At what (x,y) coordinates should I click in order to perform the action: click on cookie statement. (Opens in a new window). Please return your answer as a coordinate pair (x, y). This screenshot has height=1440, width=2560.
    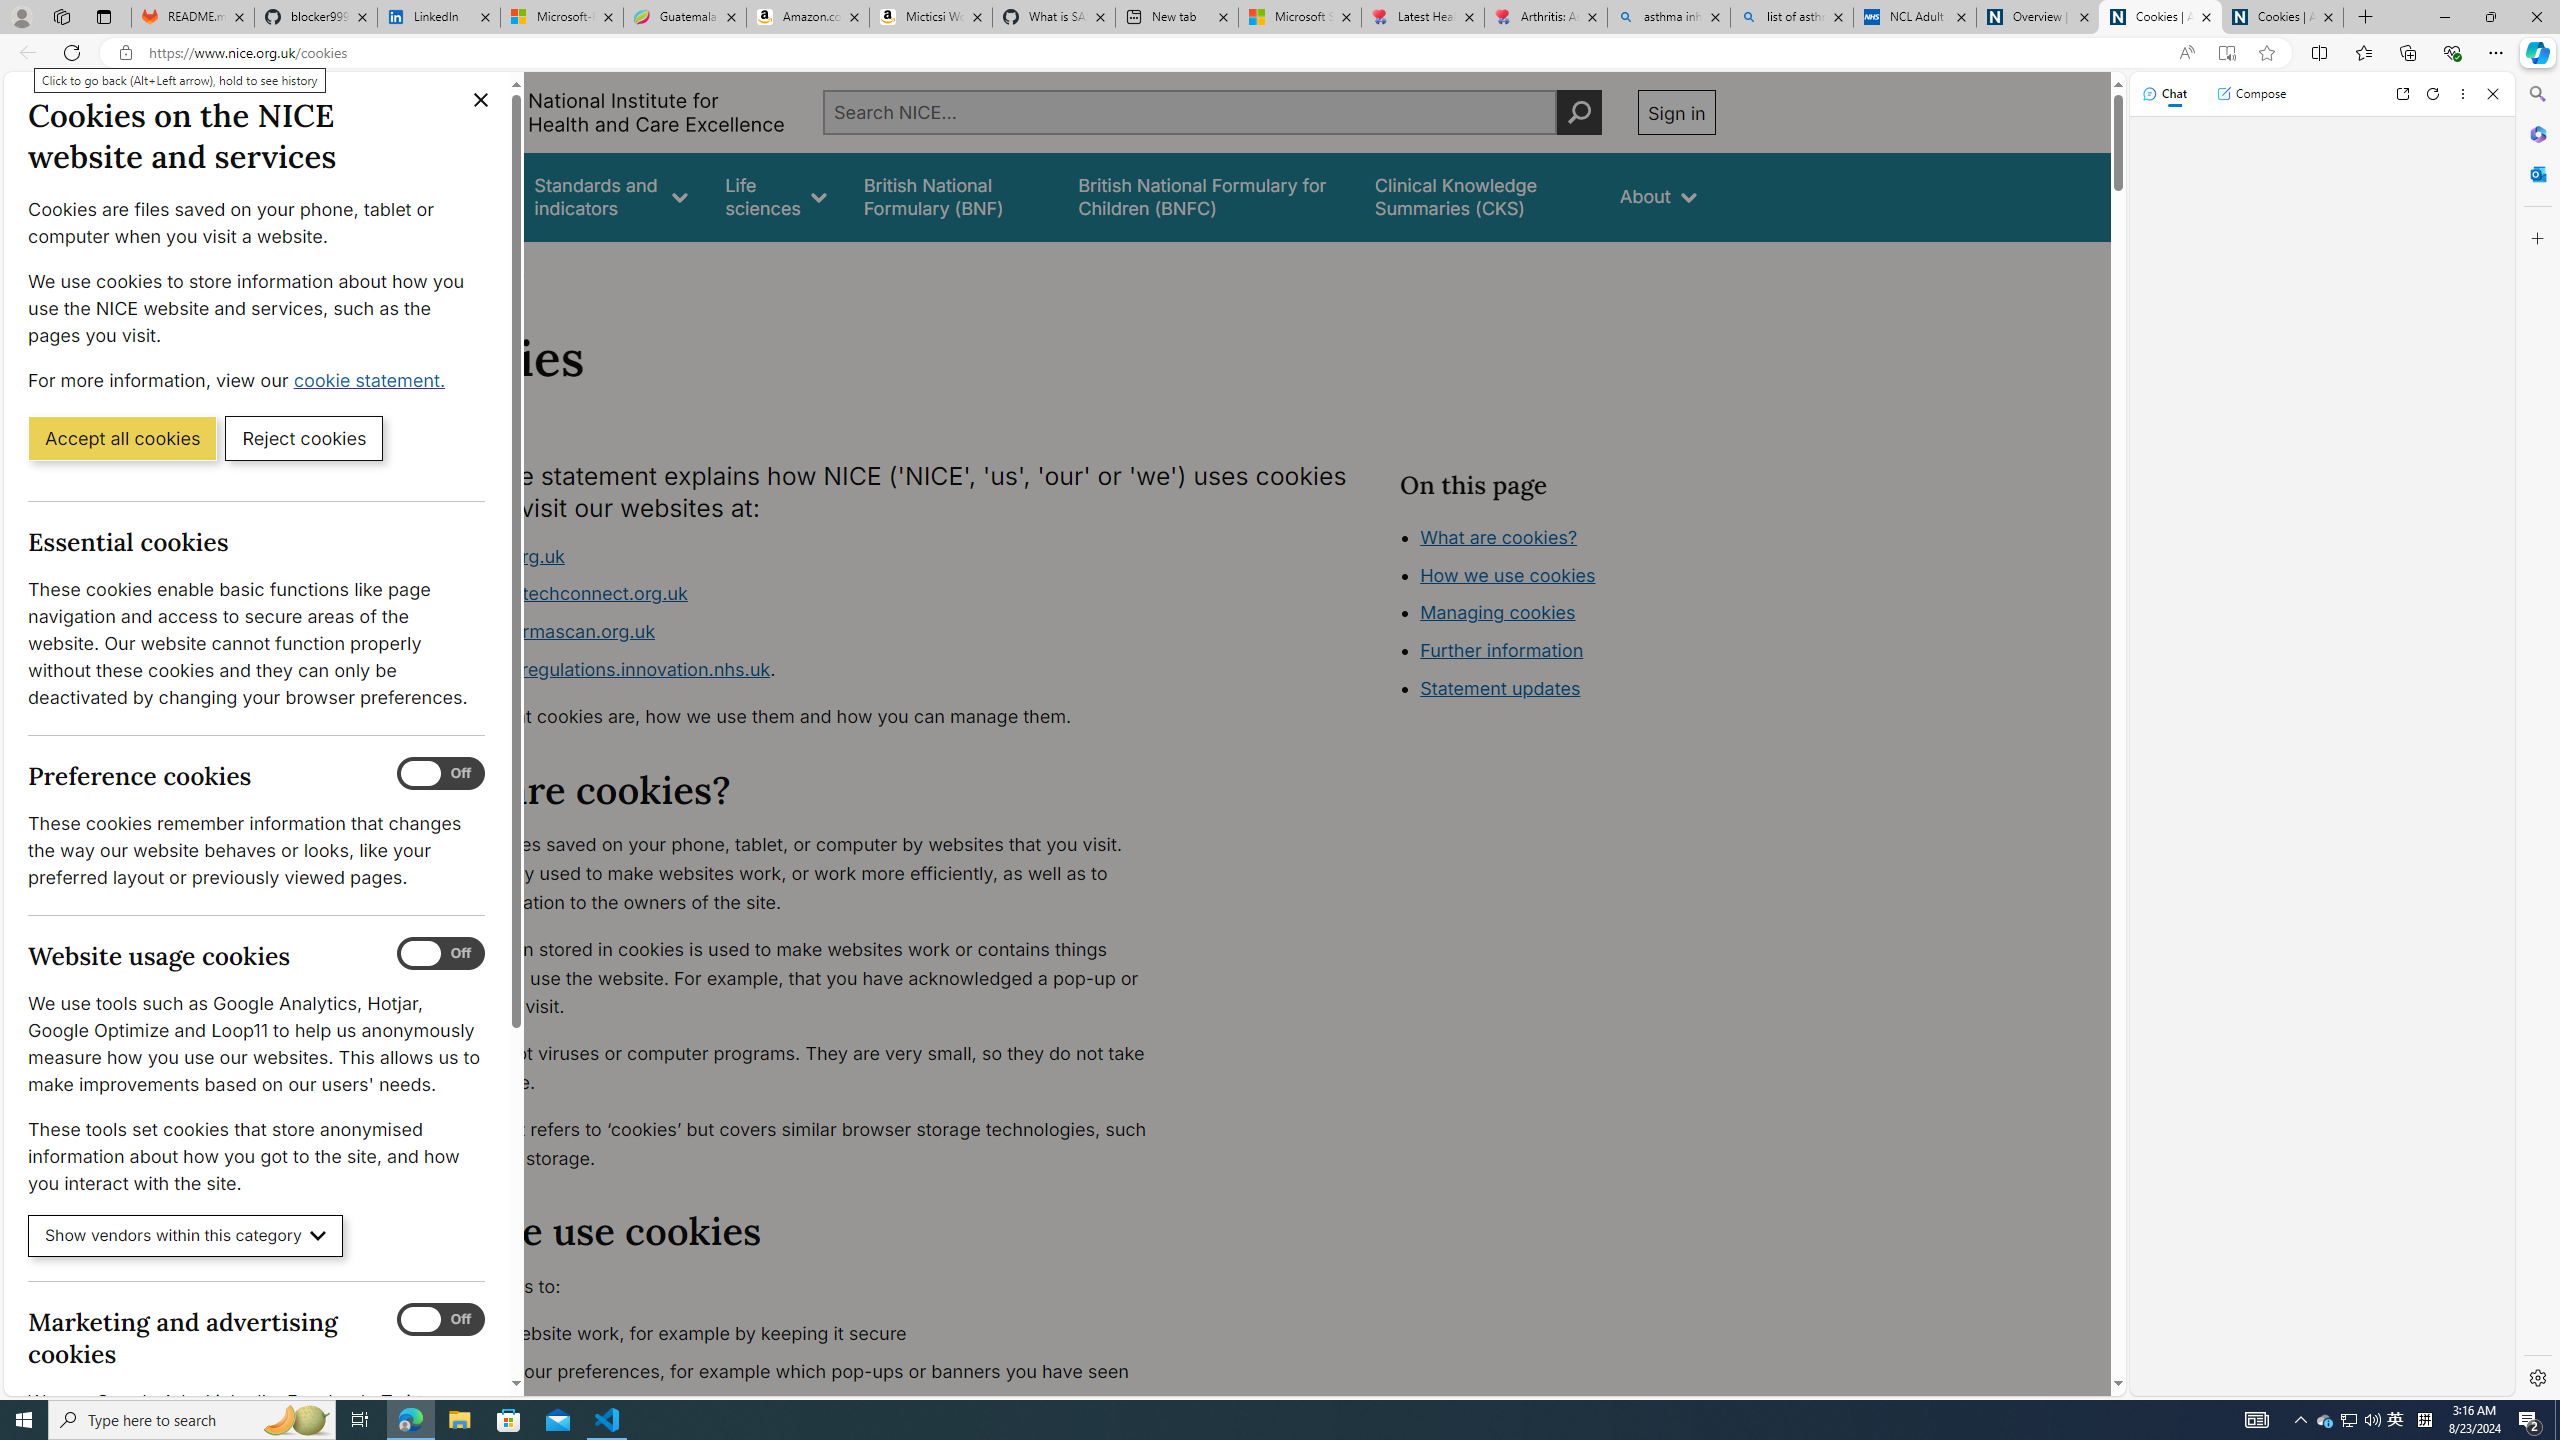
    Looking at the image, I should click on (372, 380).